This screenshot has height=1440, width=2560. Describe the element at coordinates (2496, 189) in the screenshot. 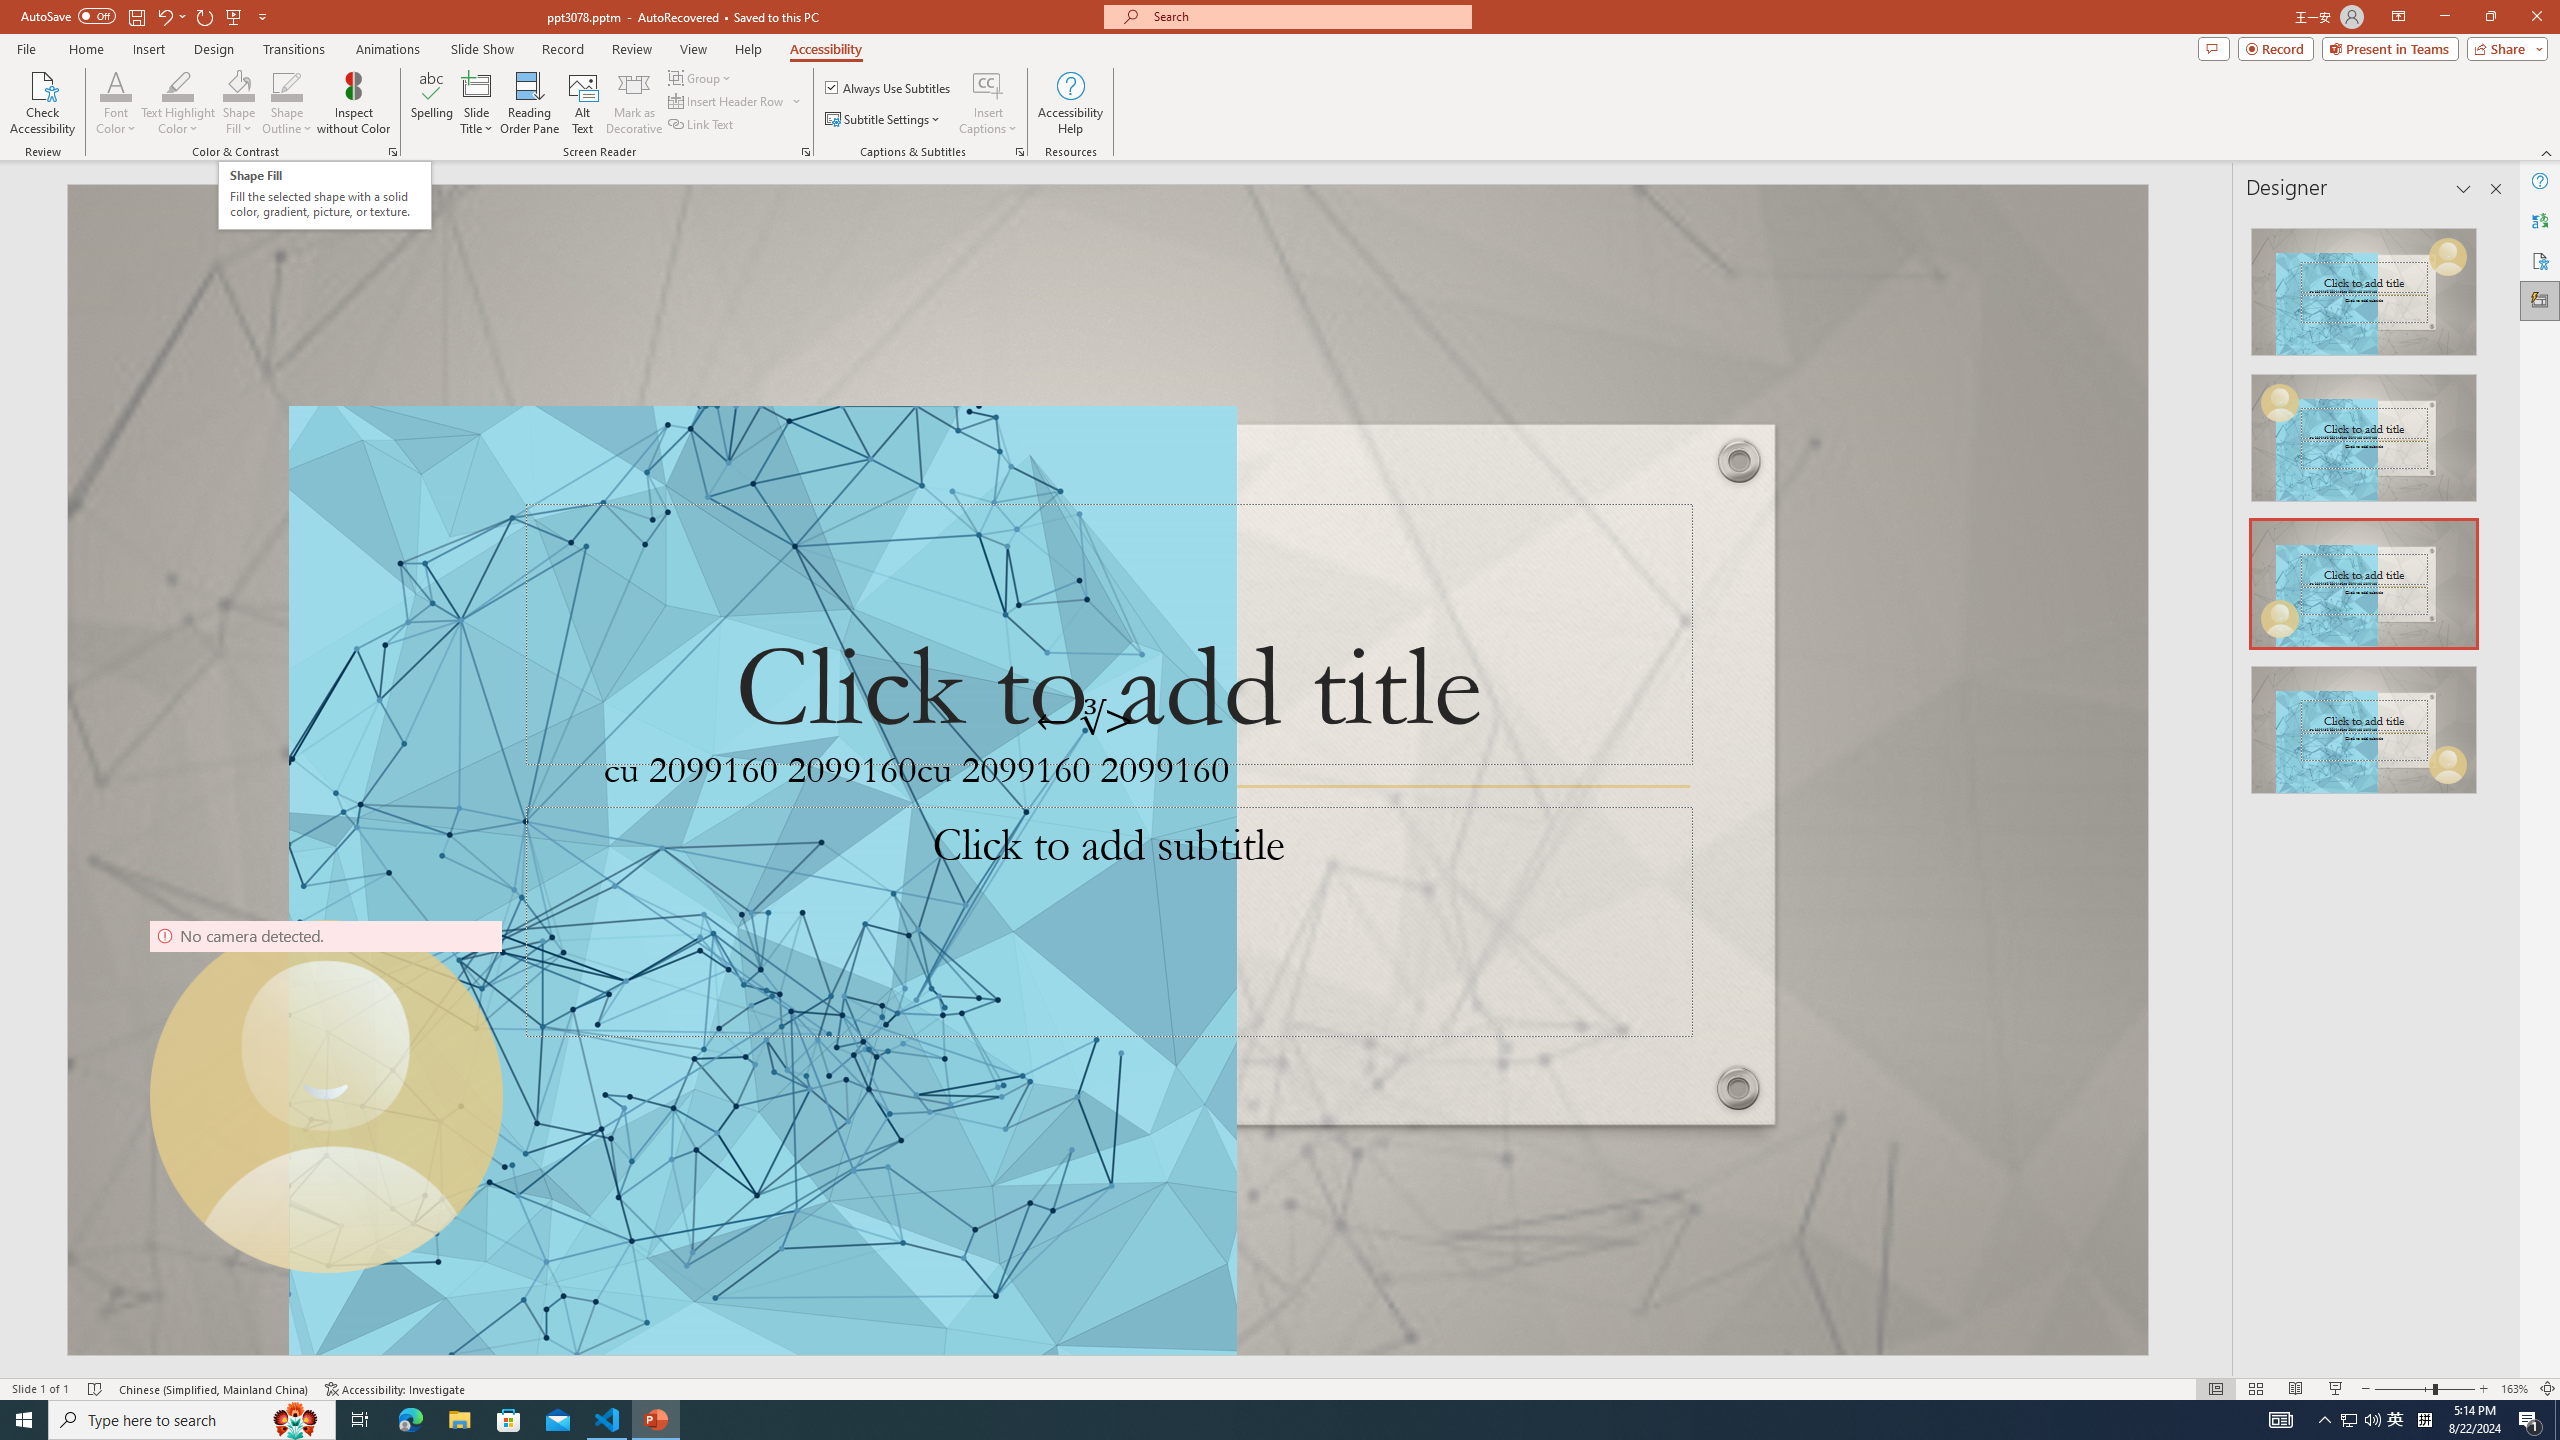

I see `Close pane` at that location.